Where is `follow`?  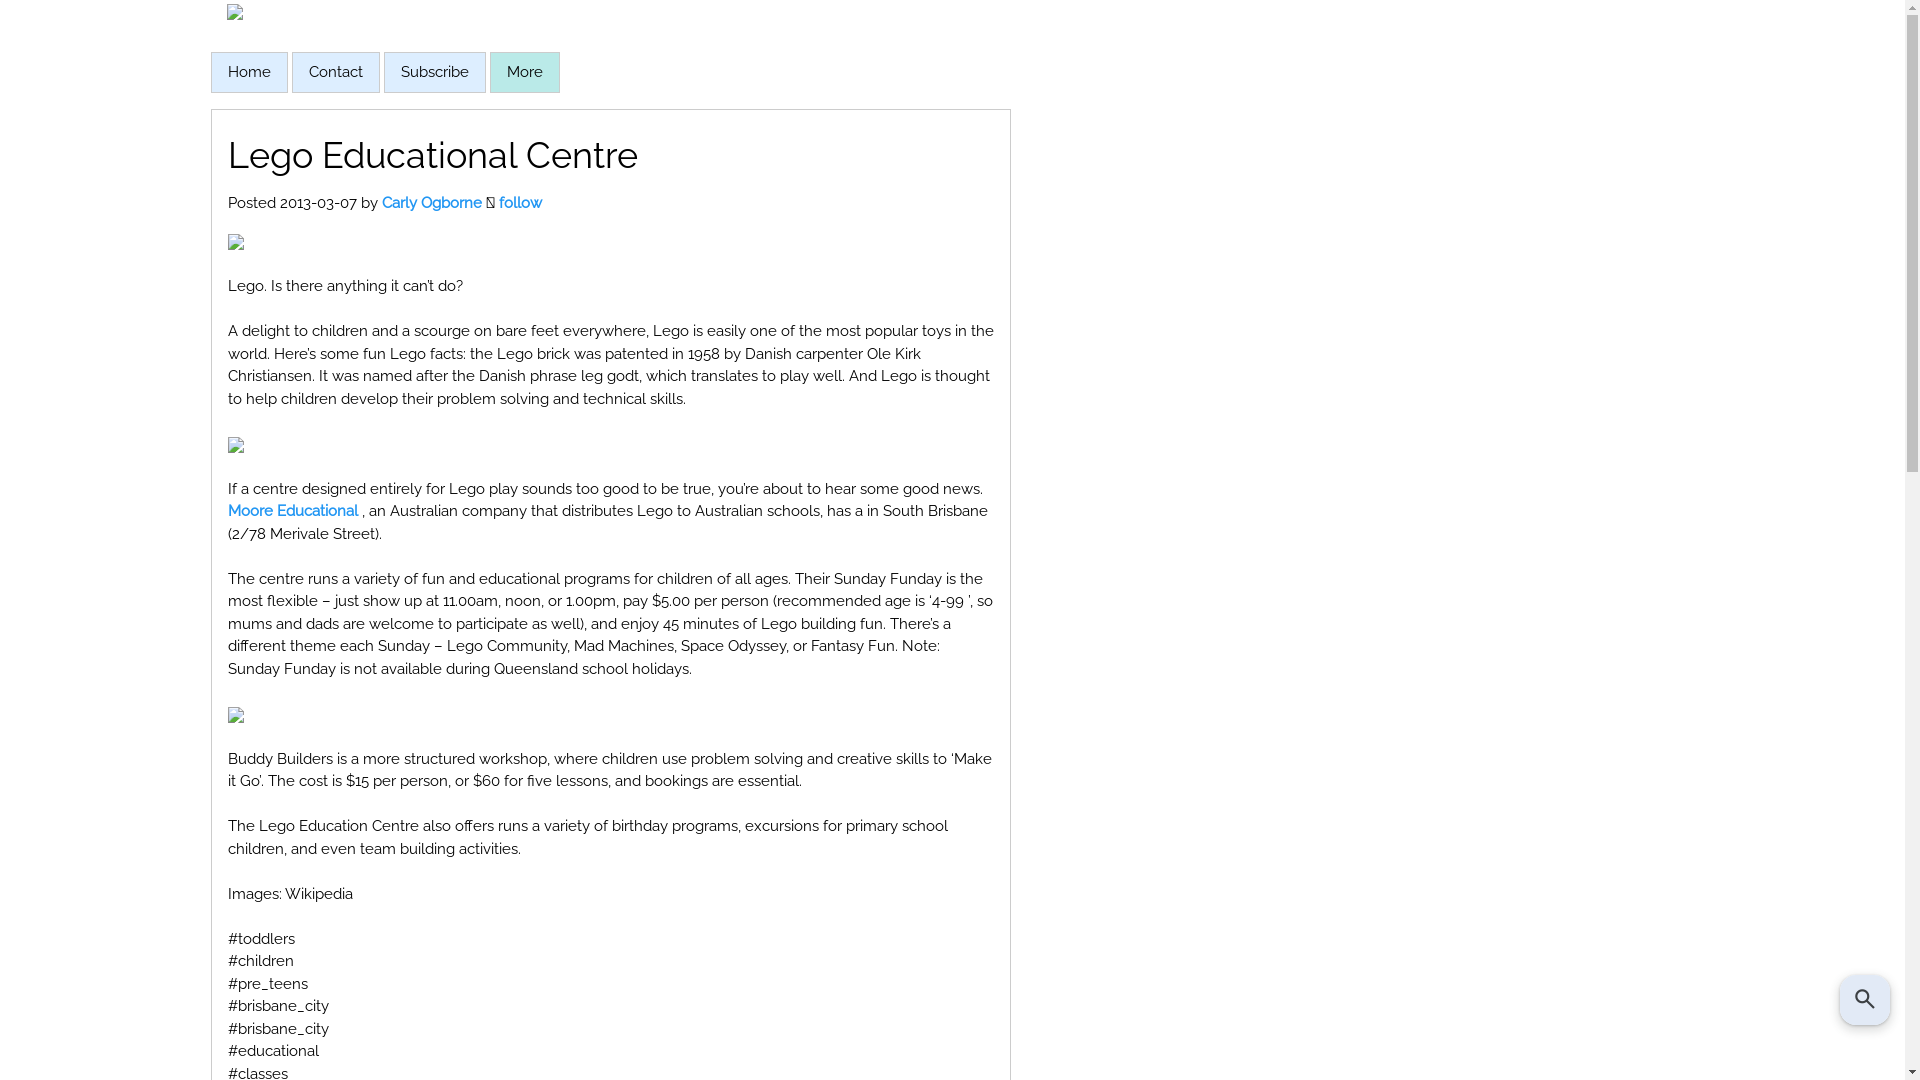
follow is located at coordinates (520, 203).